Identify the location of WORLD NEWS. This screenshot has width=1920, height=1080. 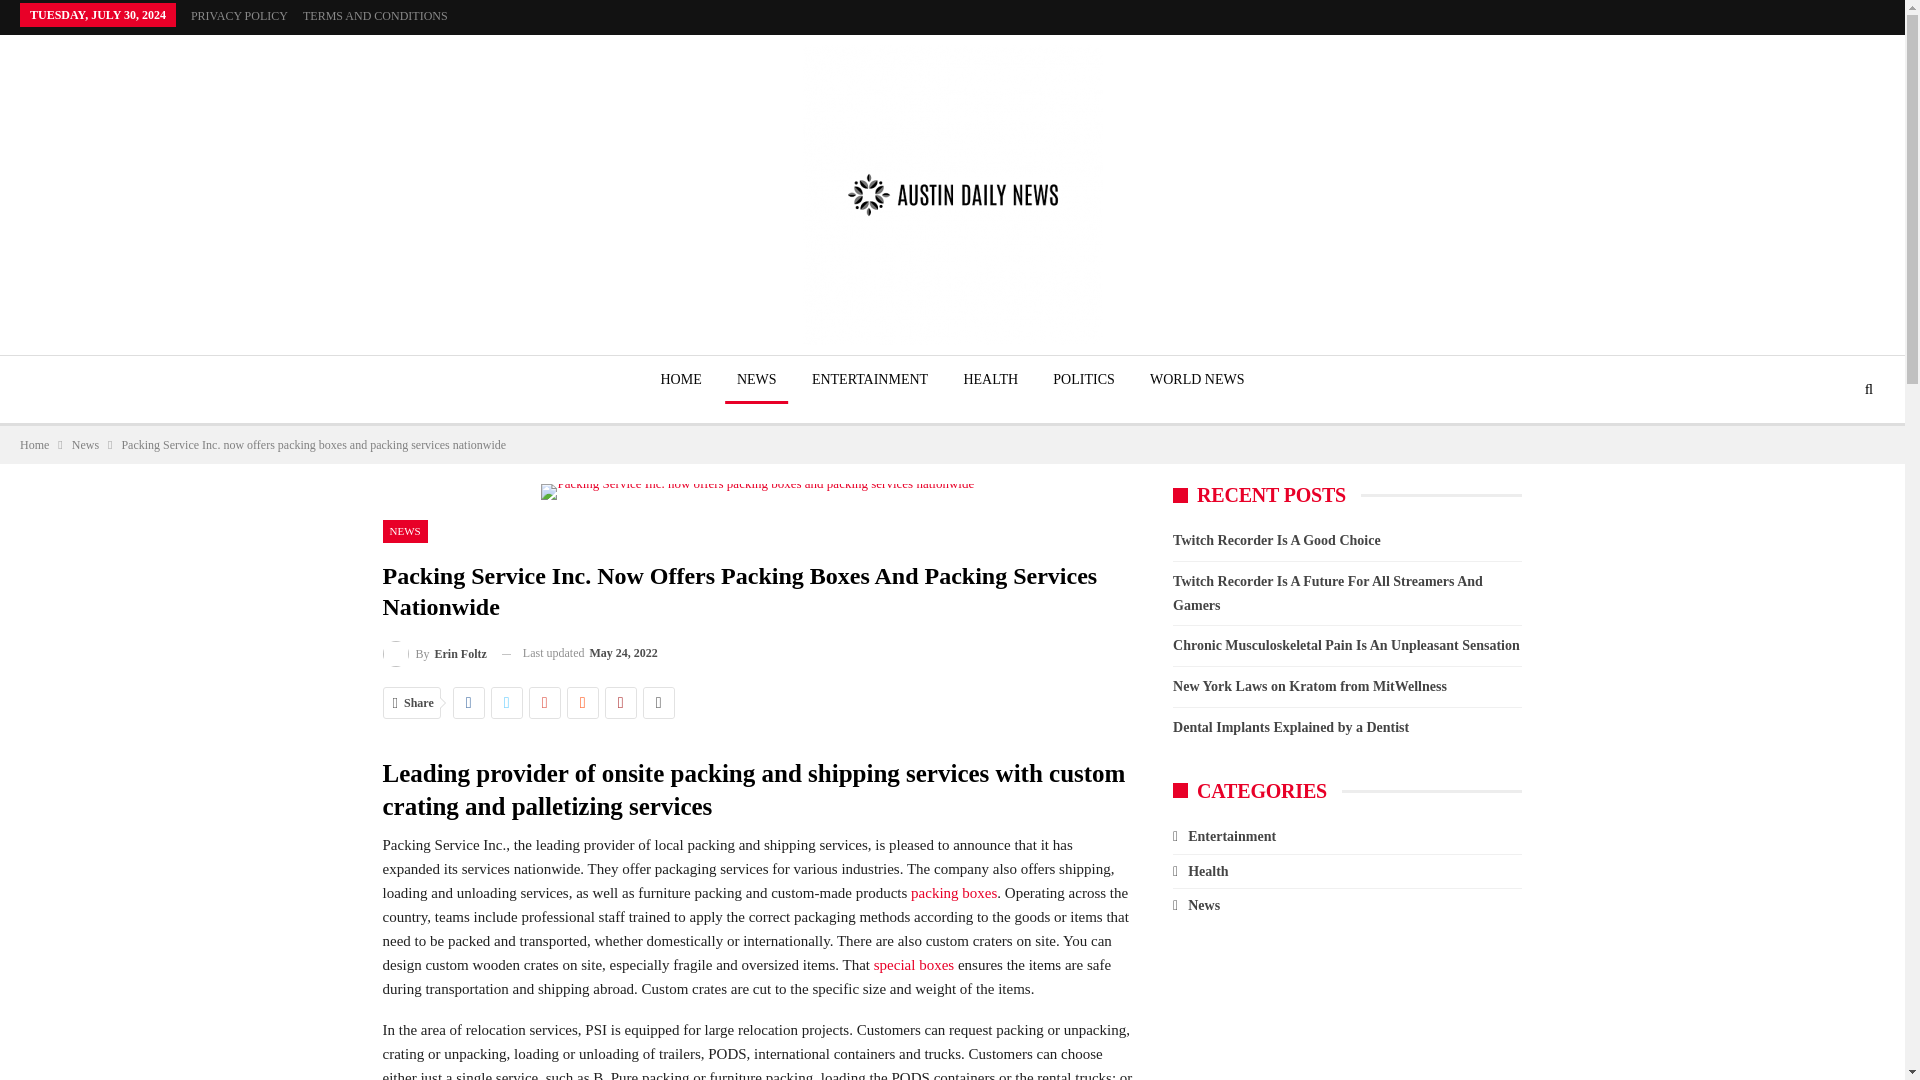
(1198, 380).